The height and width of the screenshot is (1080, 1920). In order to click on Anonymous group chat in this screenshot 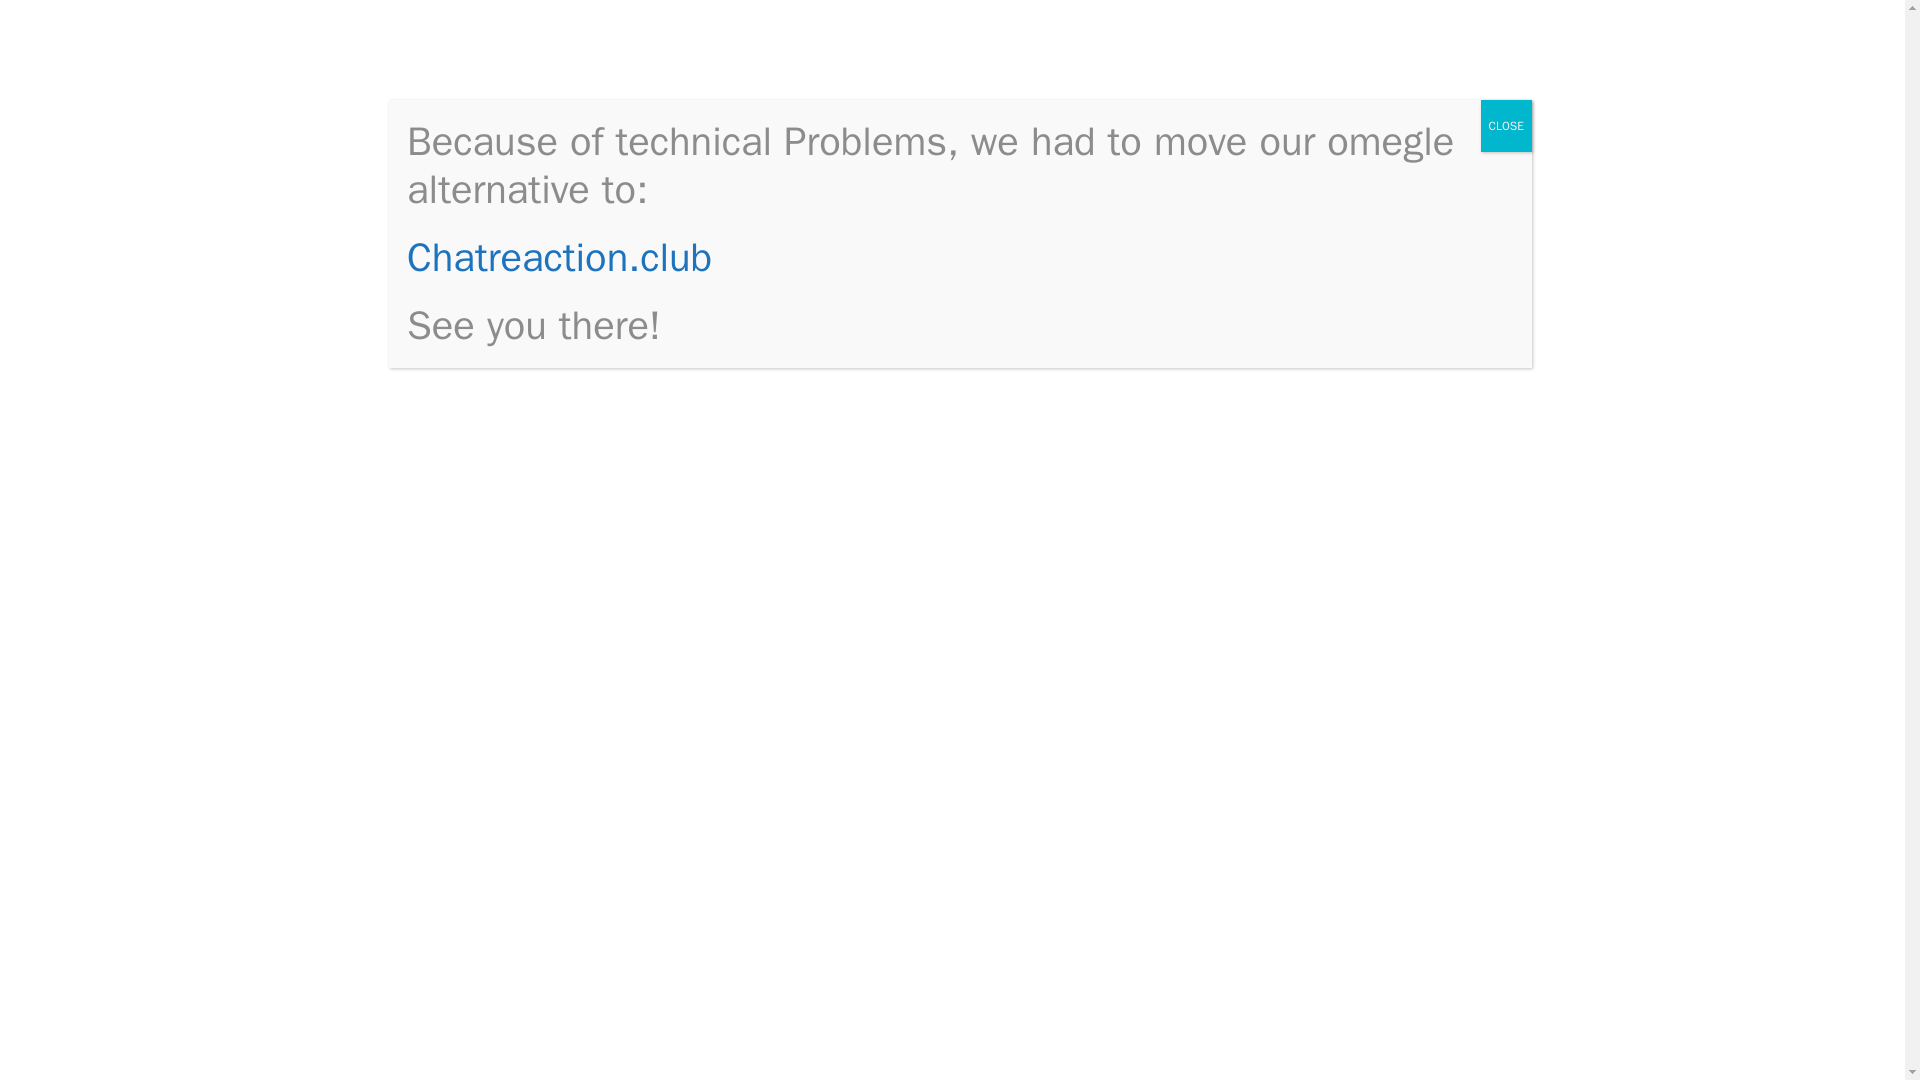, I will do `click(1352, 876)`.